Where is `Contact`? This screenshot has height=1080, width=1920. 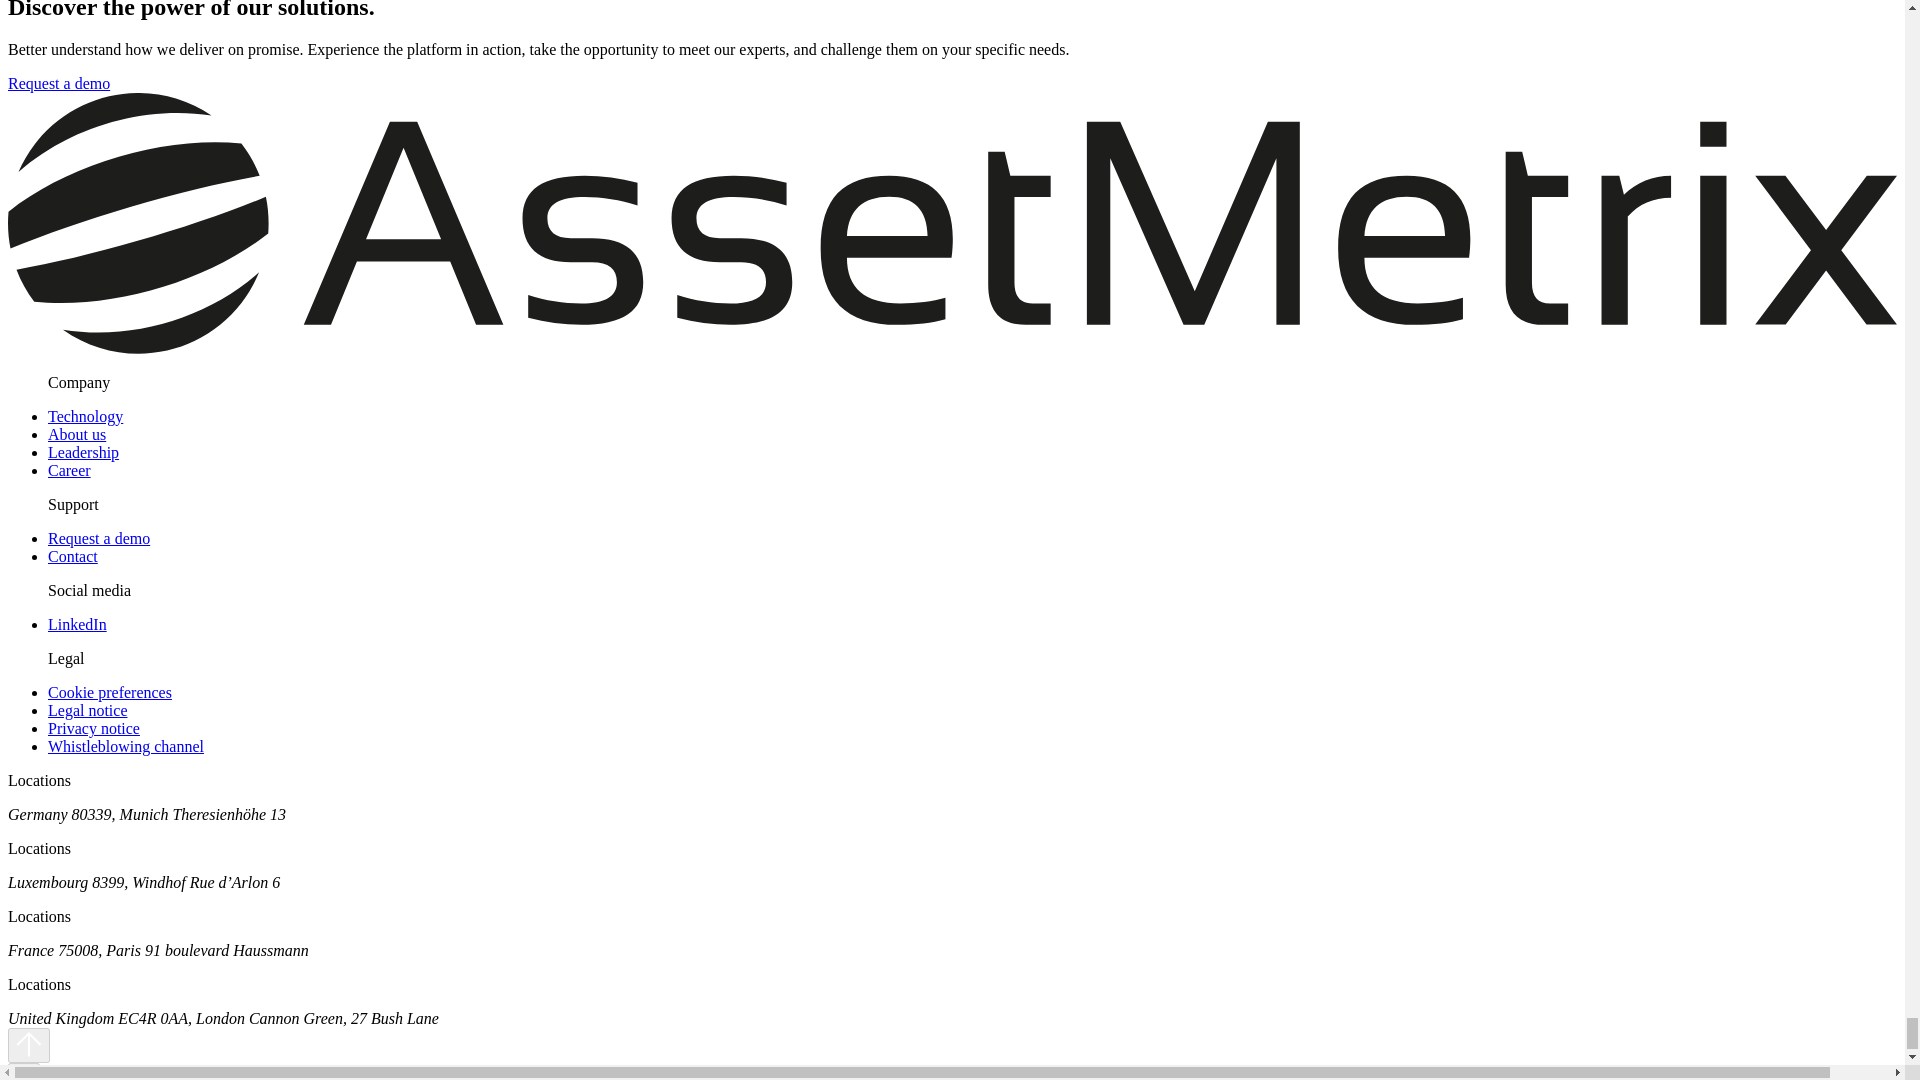 Contact is located at coordinates (72, 556).